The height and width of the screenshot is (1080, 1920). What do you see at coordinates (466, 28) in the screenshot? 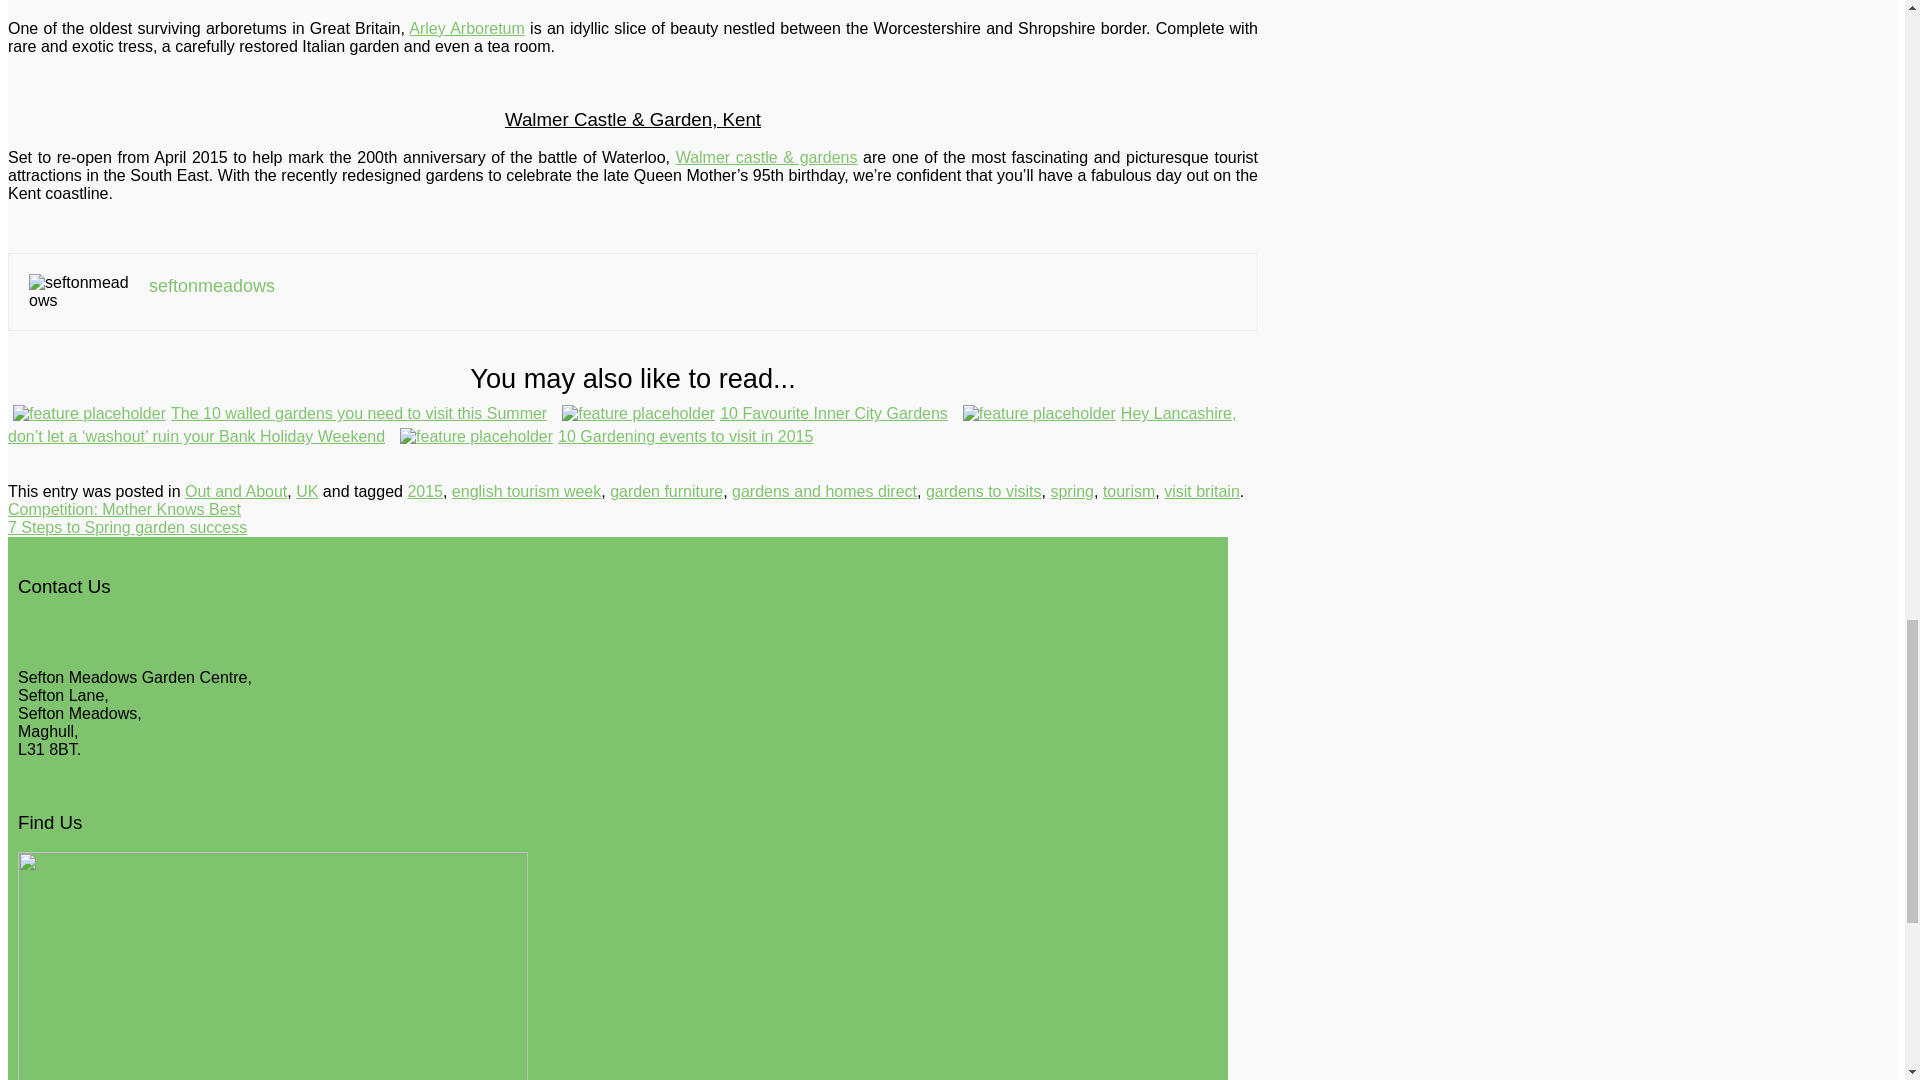
I see `Arley Arboretum` at bounding box center [466, 28].